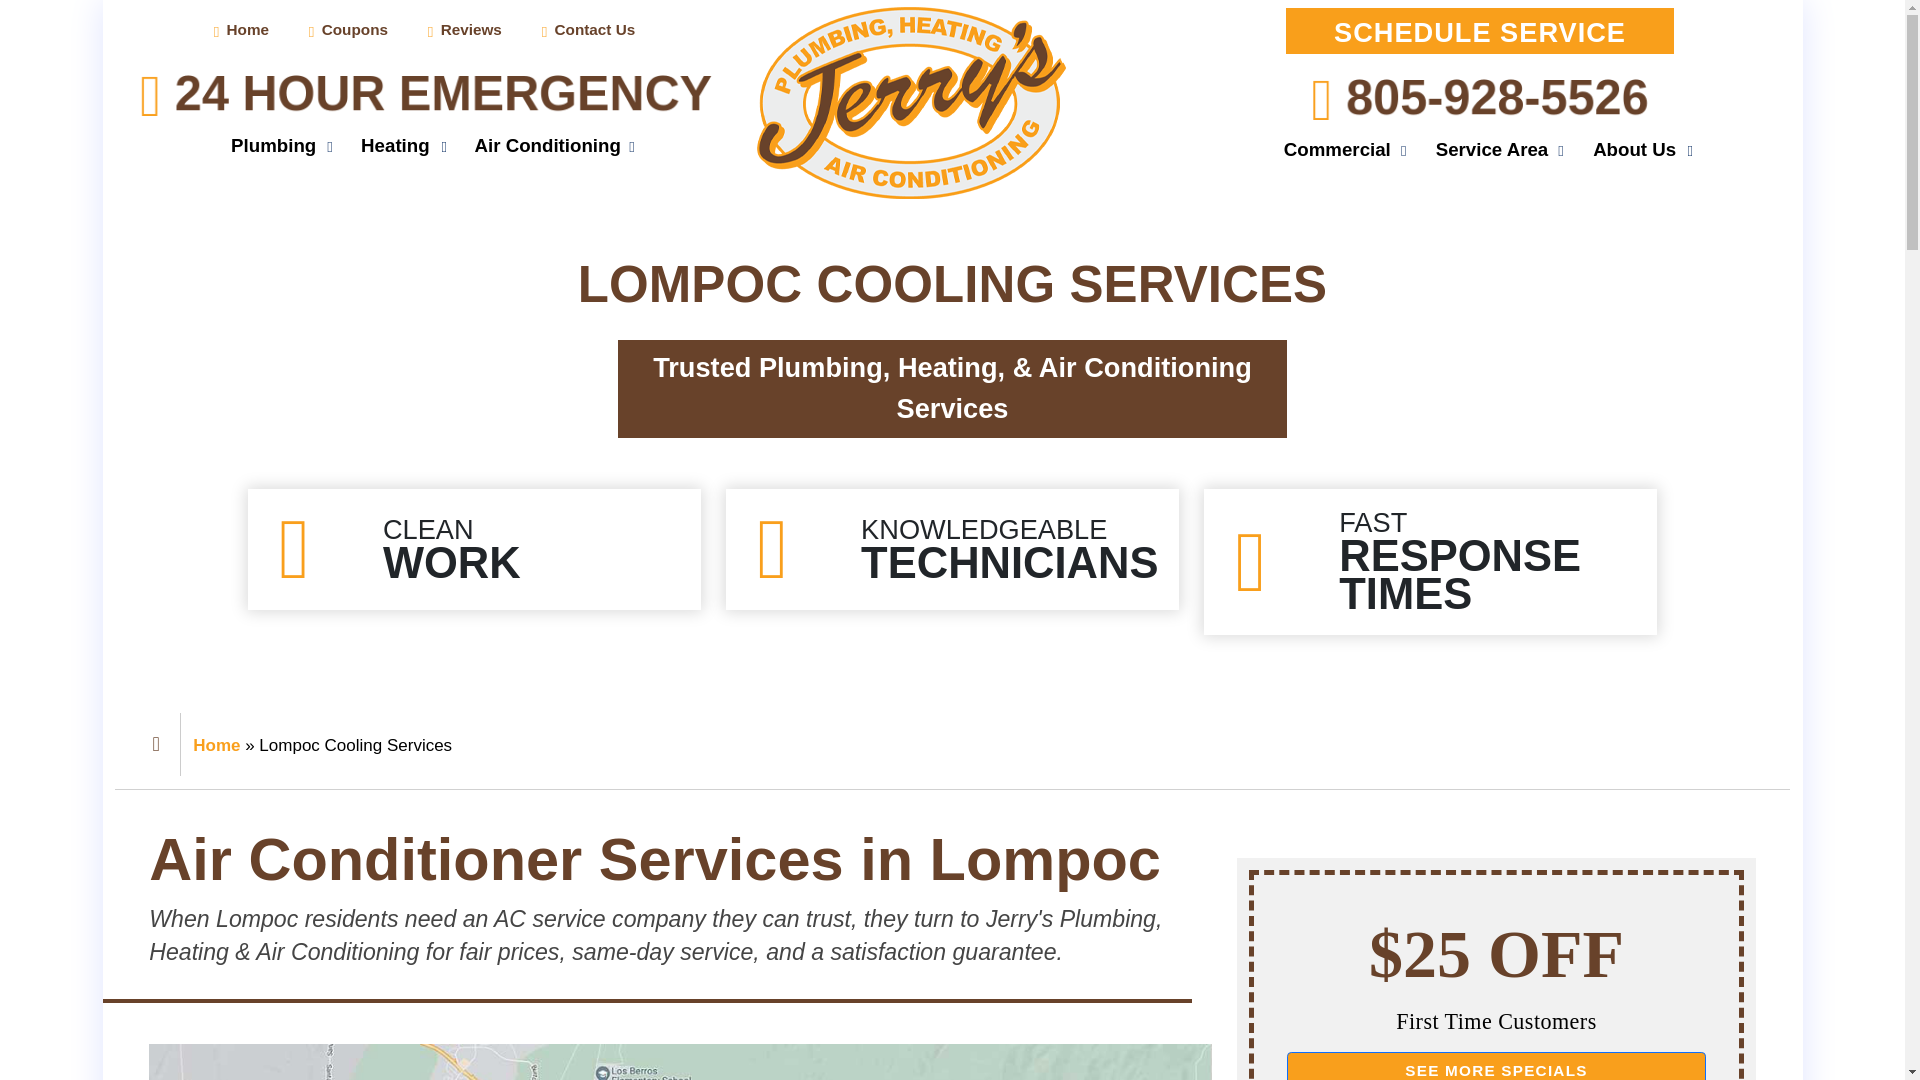 This screenshot has width=1920, height=1080. Describe the element at coordinates (1478, 98) in the screenshot. I see `805-928-5526` at that location.